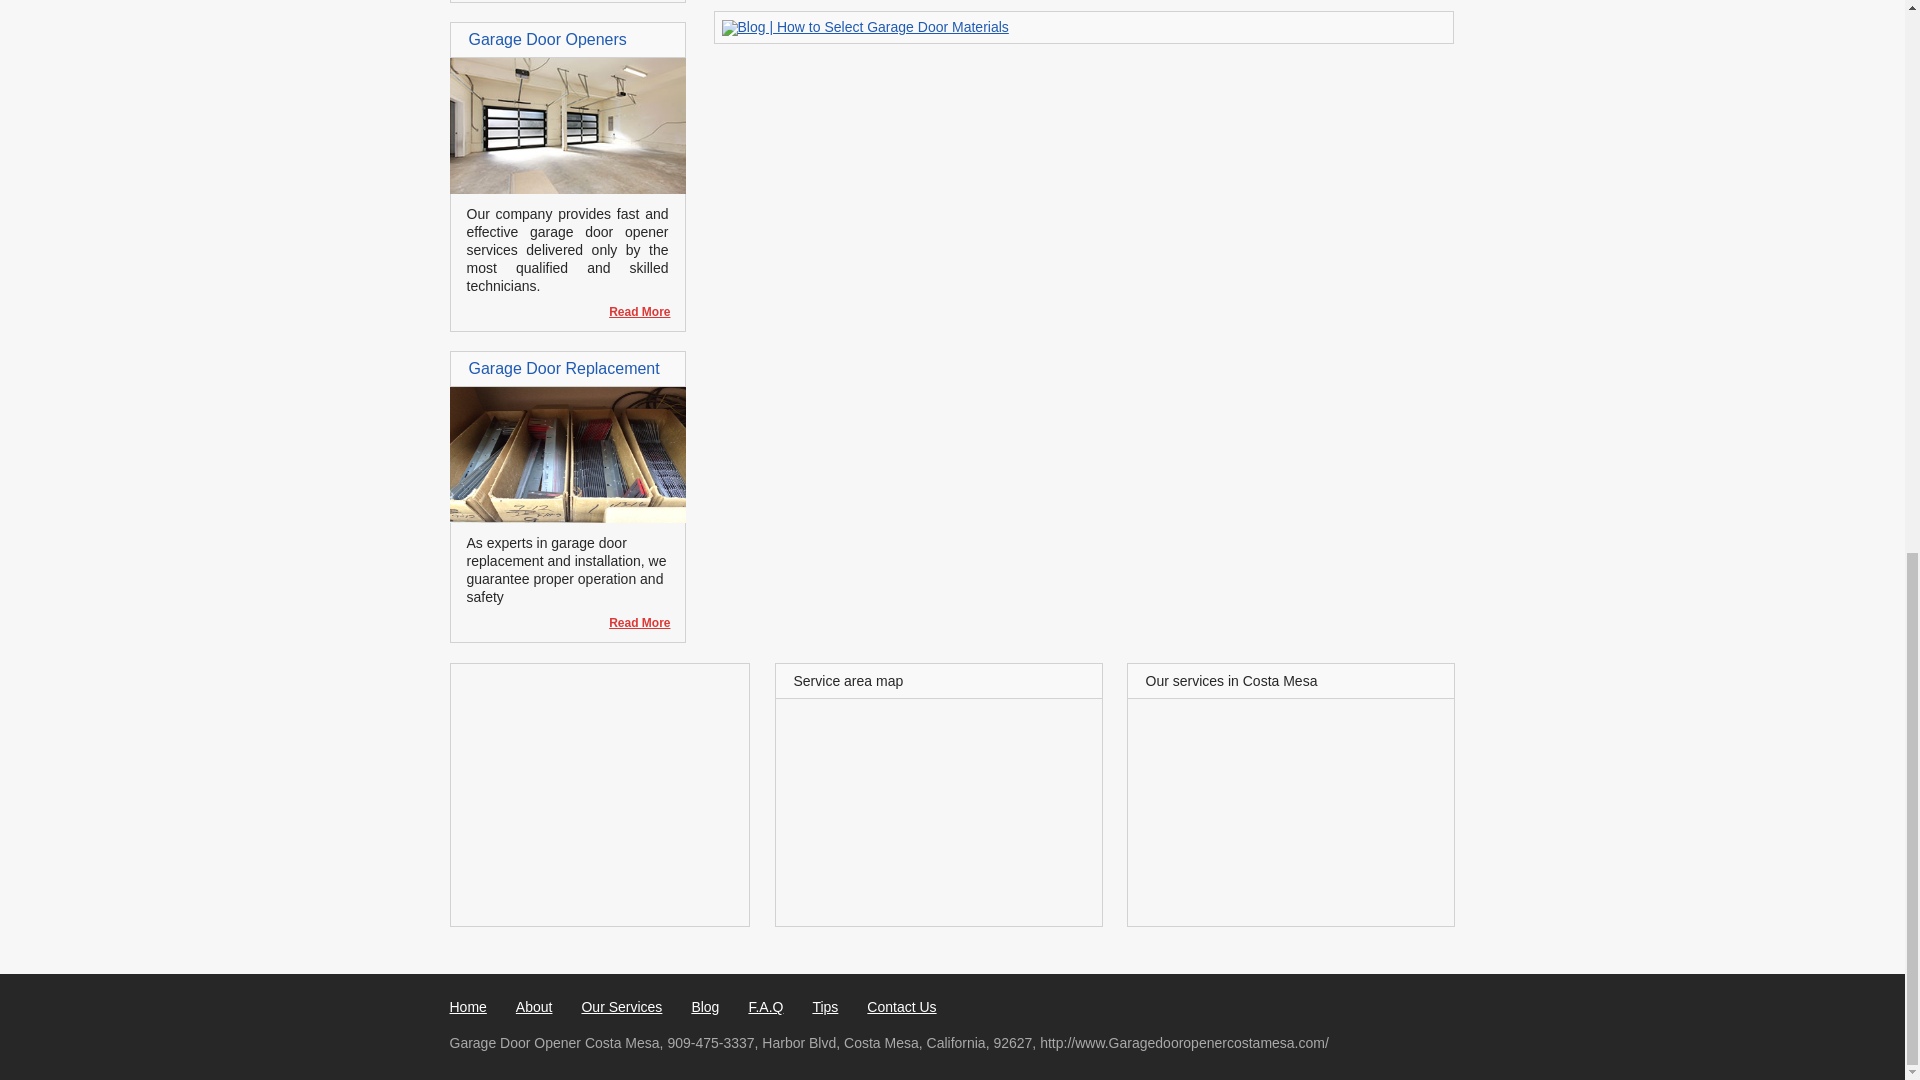 This screenshot has height=1080, width=1920. What do you see at coordinates (622, 1007) in the screenshot?
I see `Our Services` at bounding box center [622, 1007].